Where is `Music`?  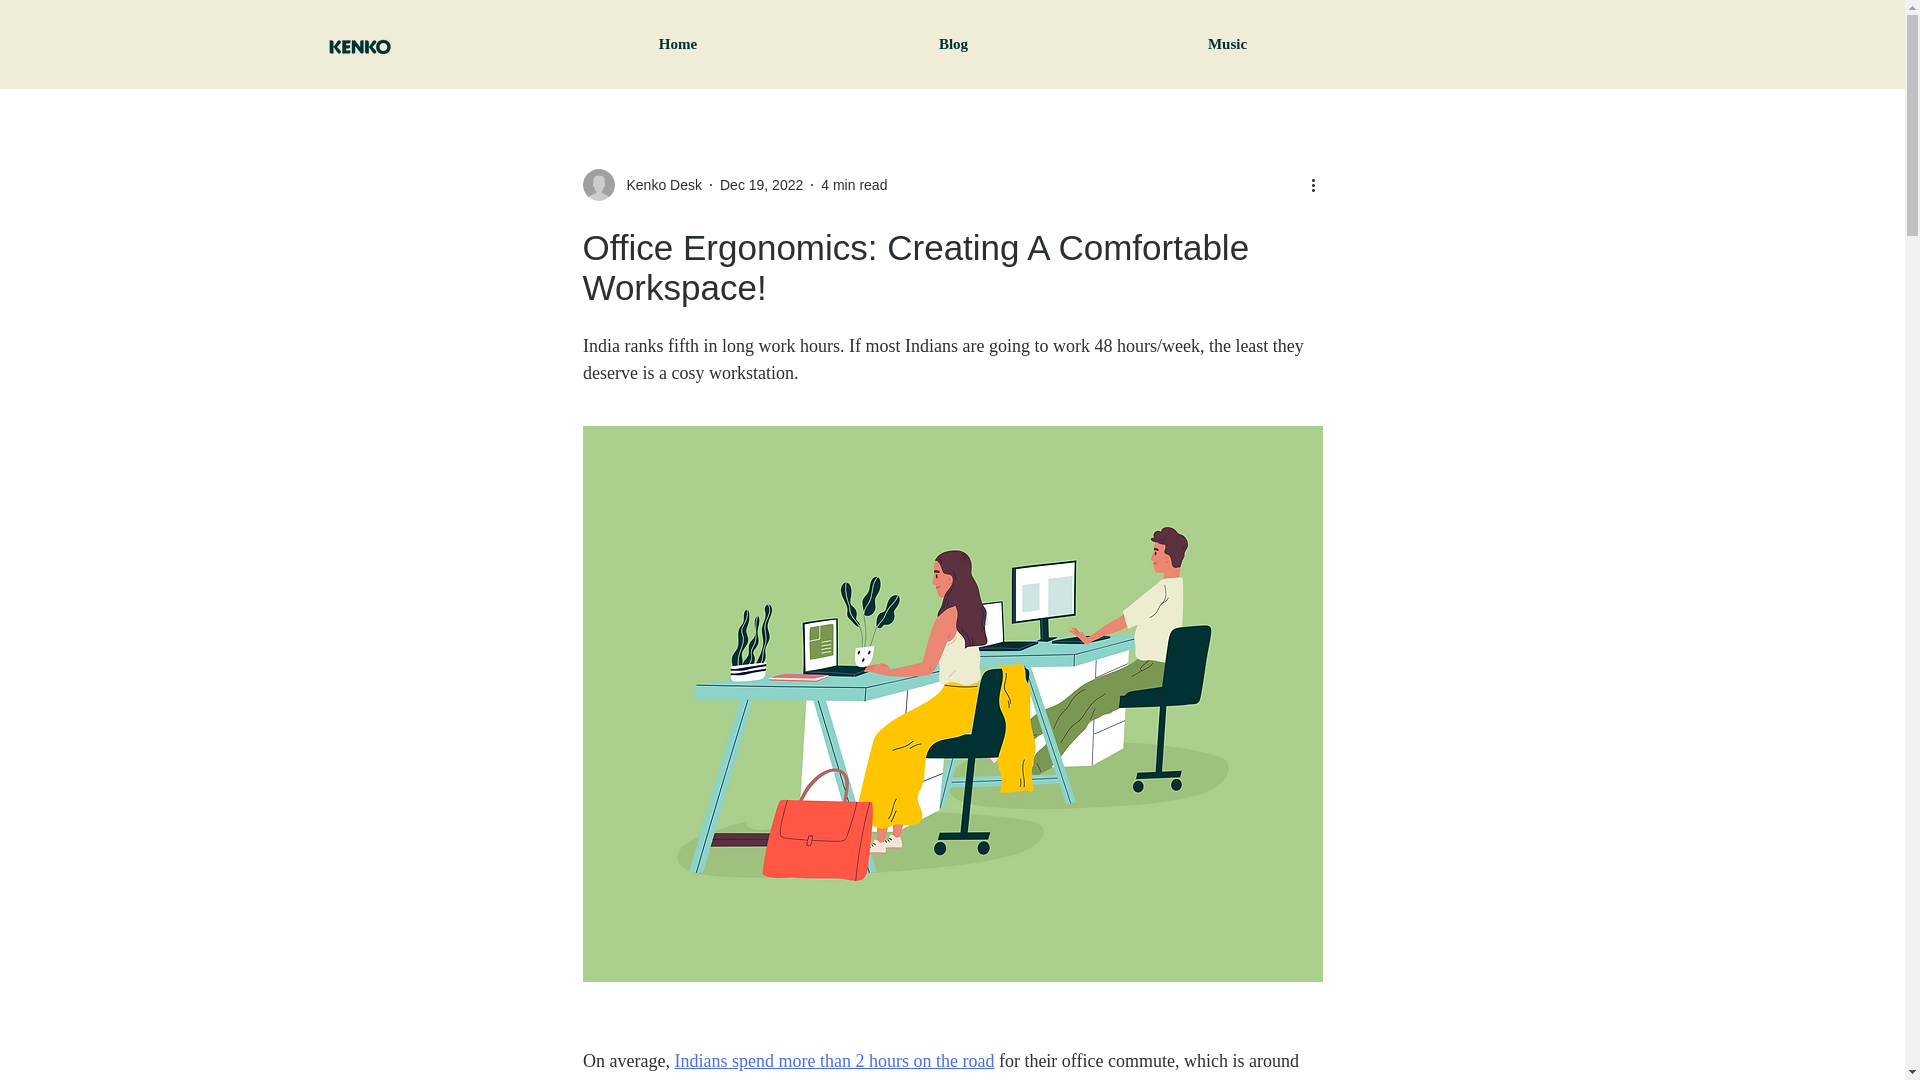
Music is located at coordinates (1226, 44).